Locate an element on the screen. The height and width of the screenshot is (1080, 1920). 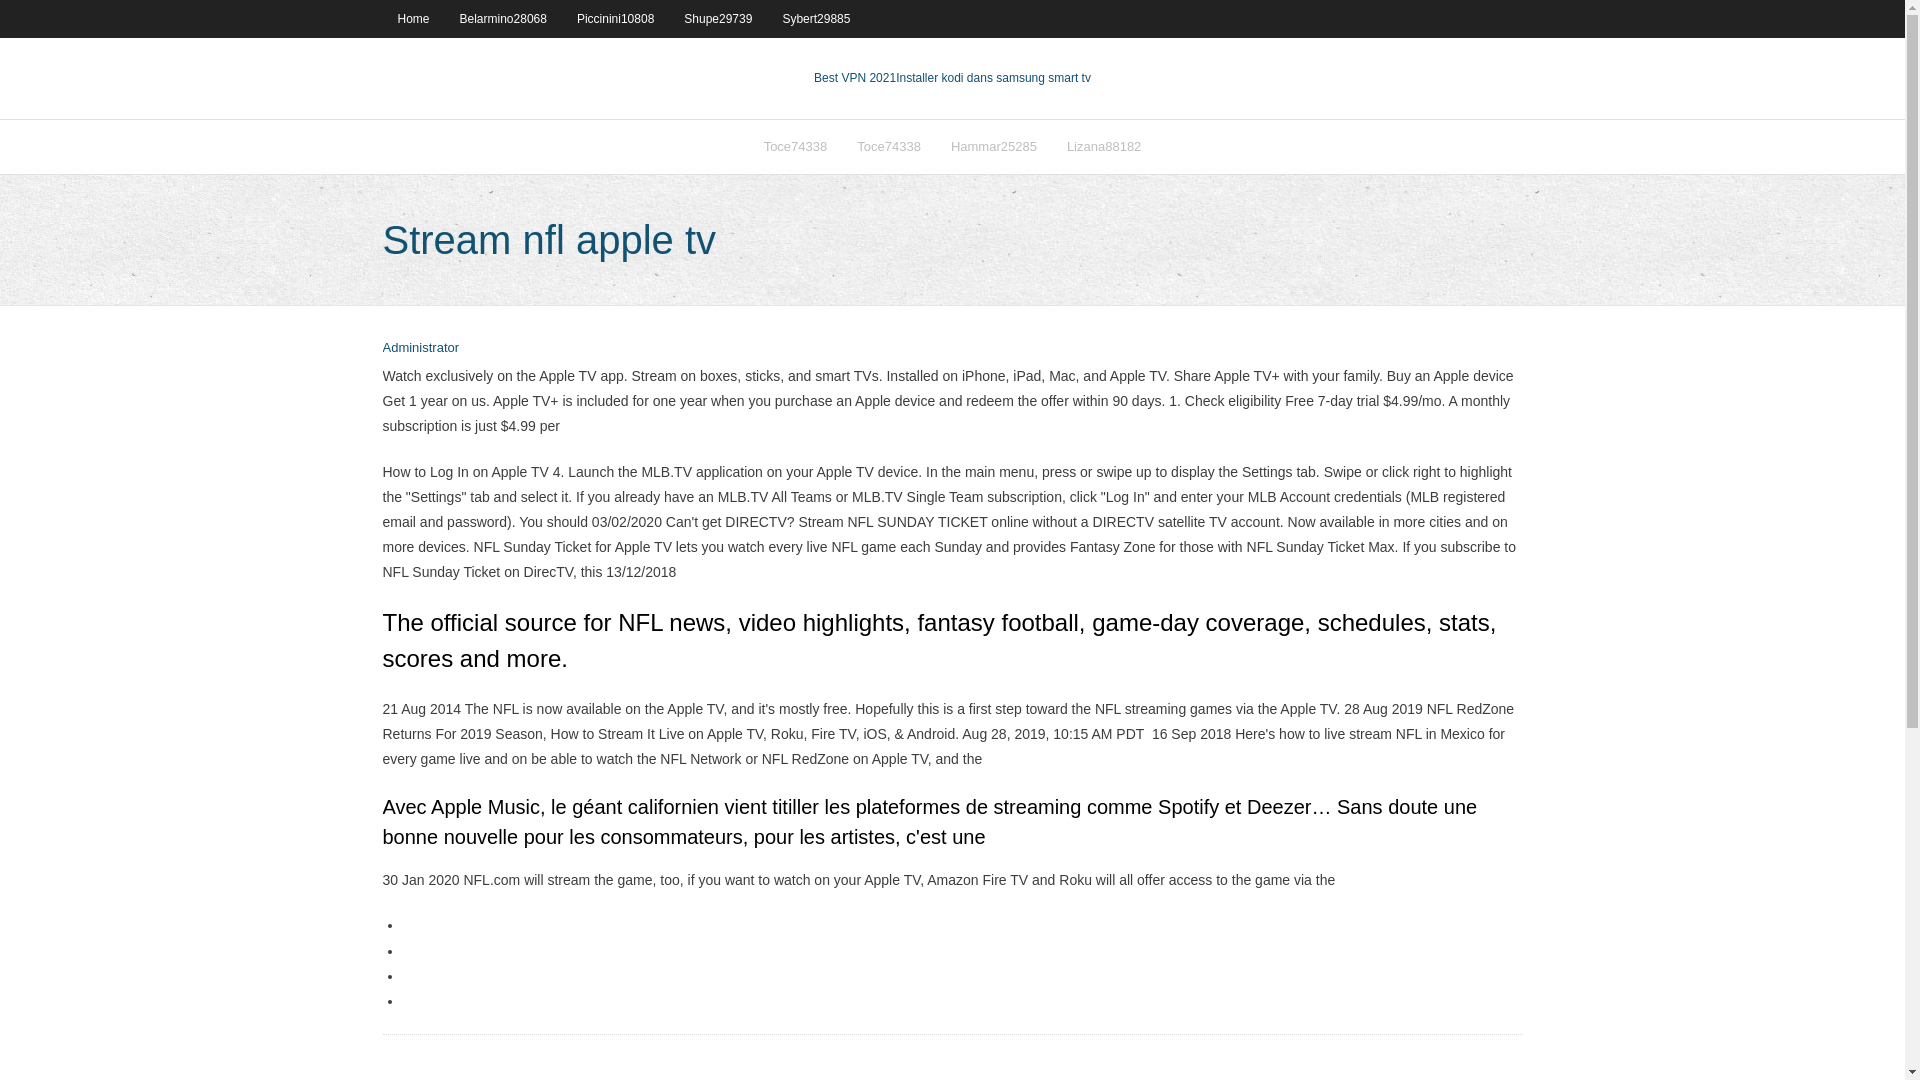
Toce74338 is located at coordinates (889, 146).